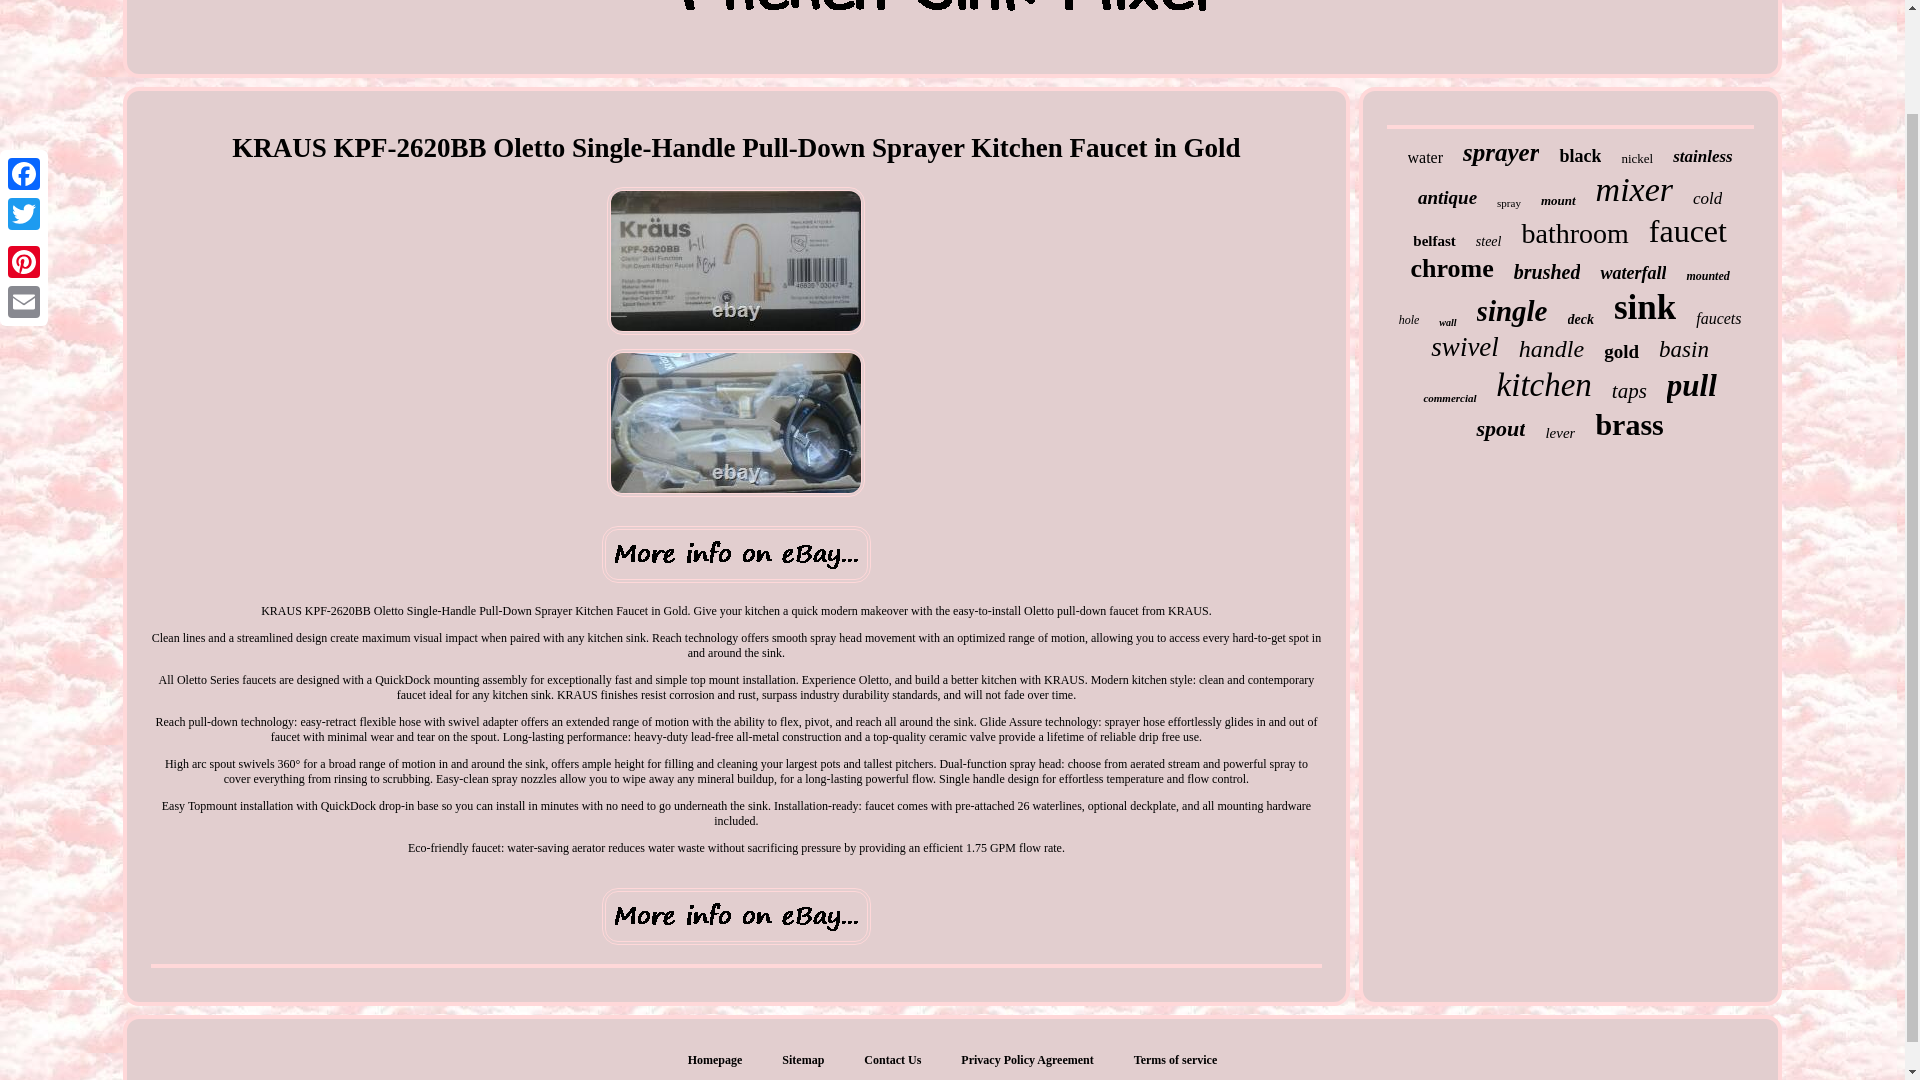  Describe the element at coordinates (1512, 311) in the screenshot. I see `single` at that location.